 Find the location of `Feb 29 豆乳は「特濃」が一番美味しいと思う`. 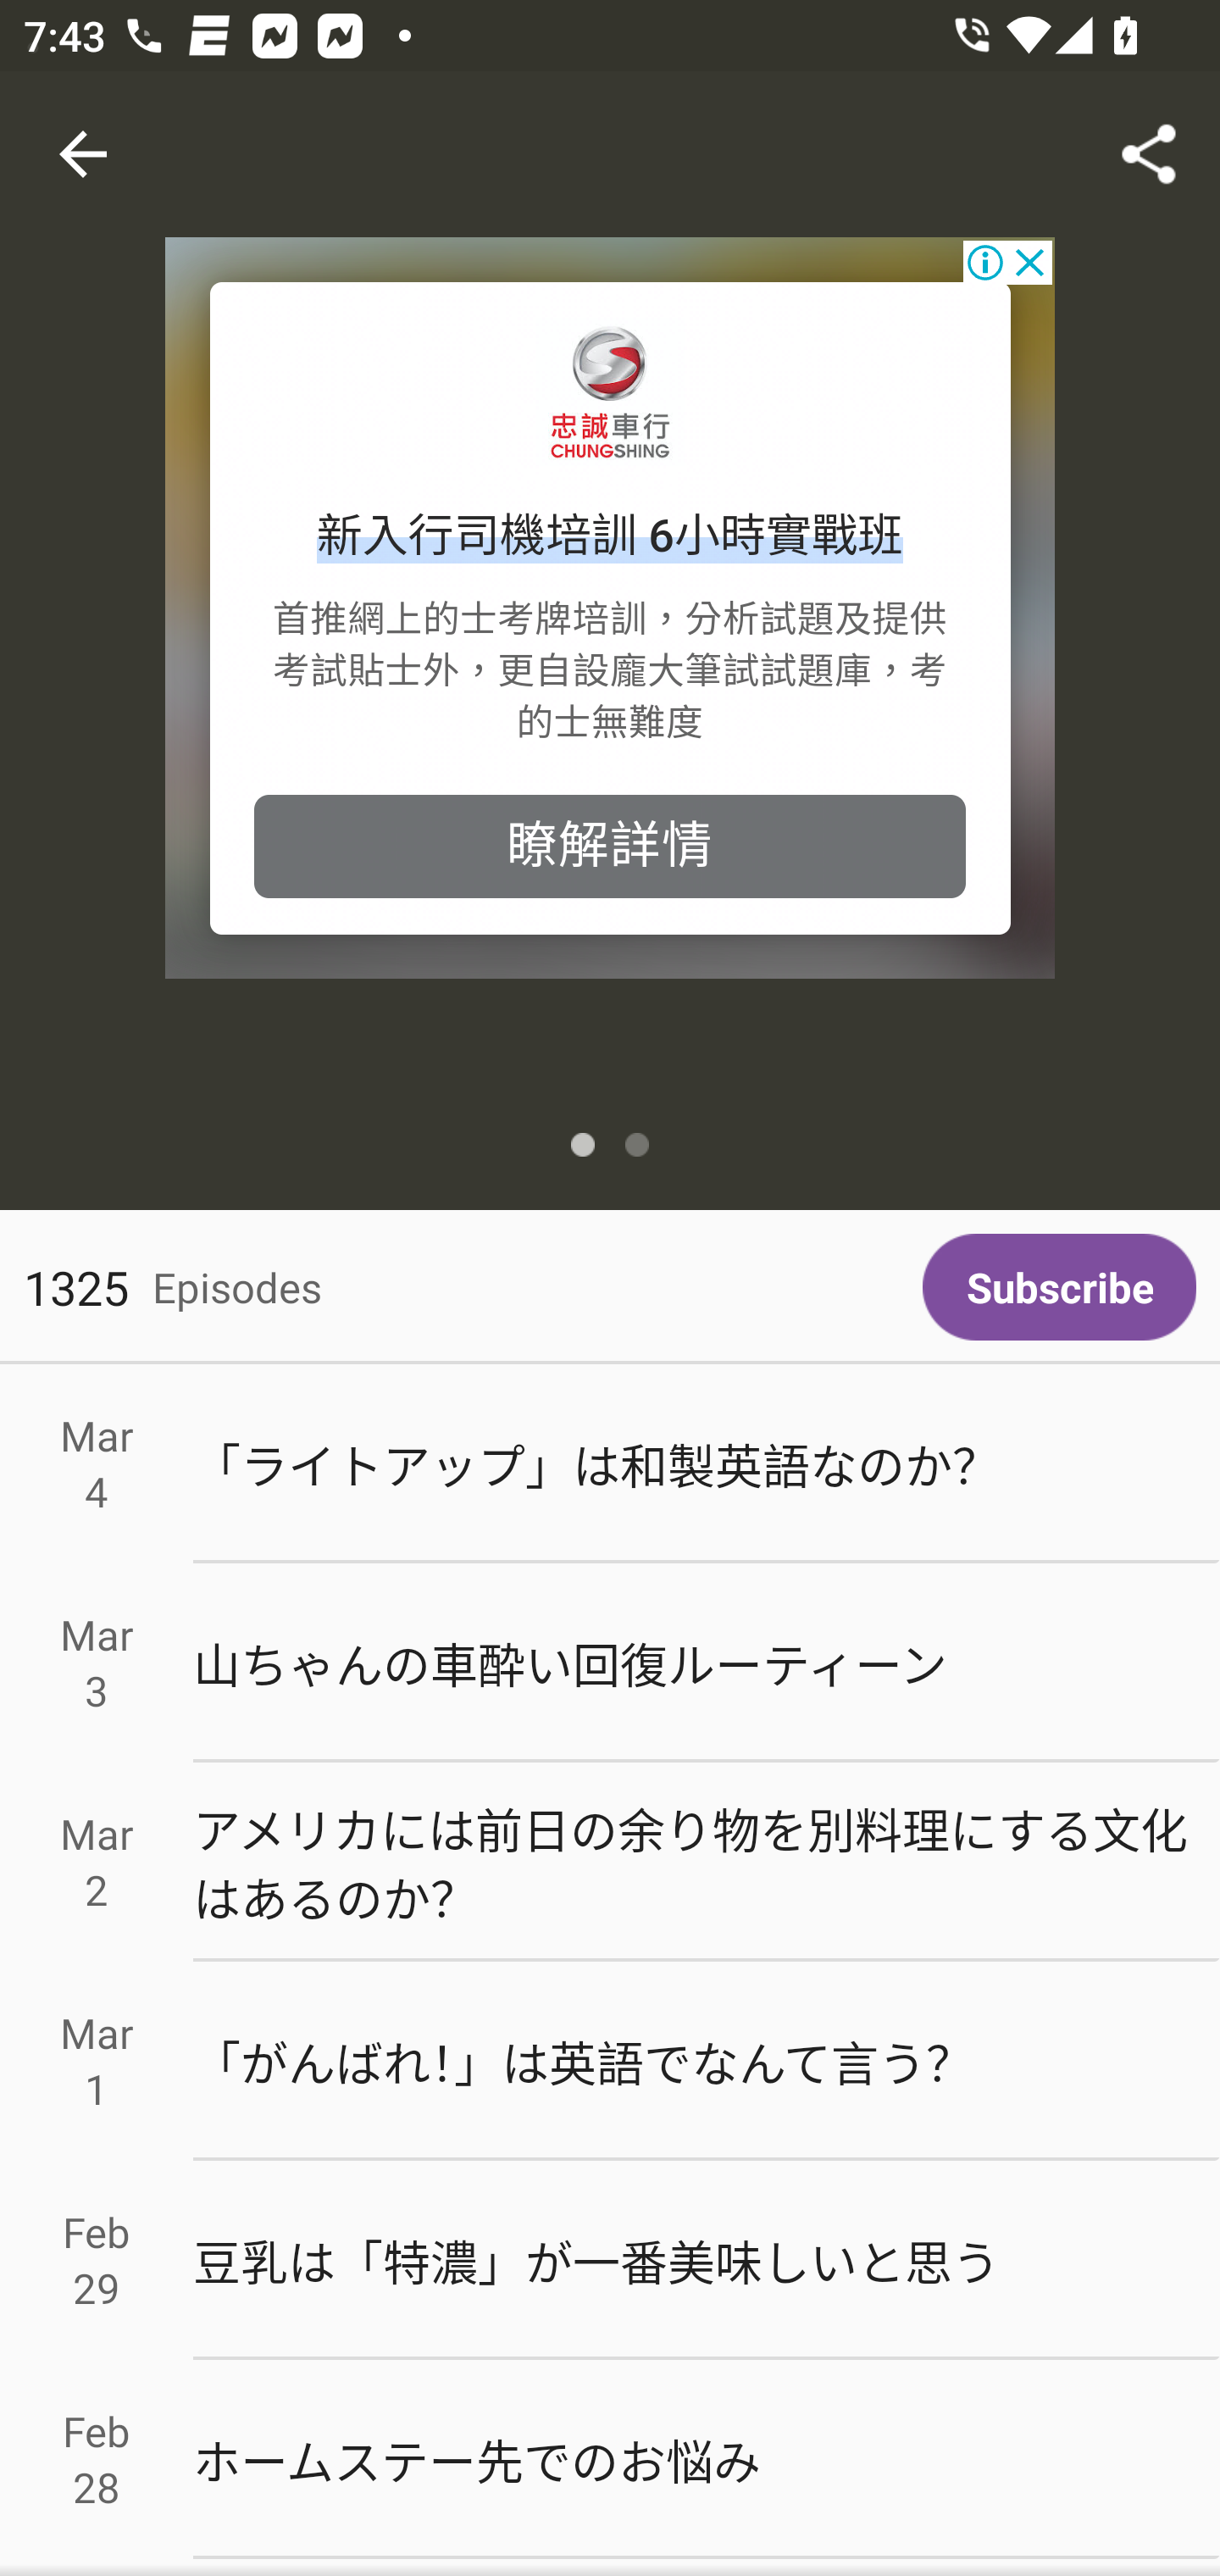

Feb 29 豆乳は「特濃」が一番美味しいと思う is located at coordinates (610, 2260).